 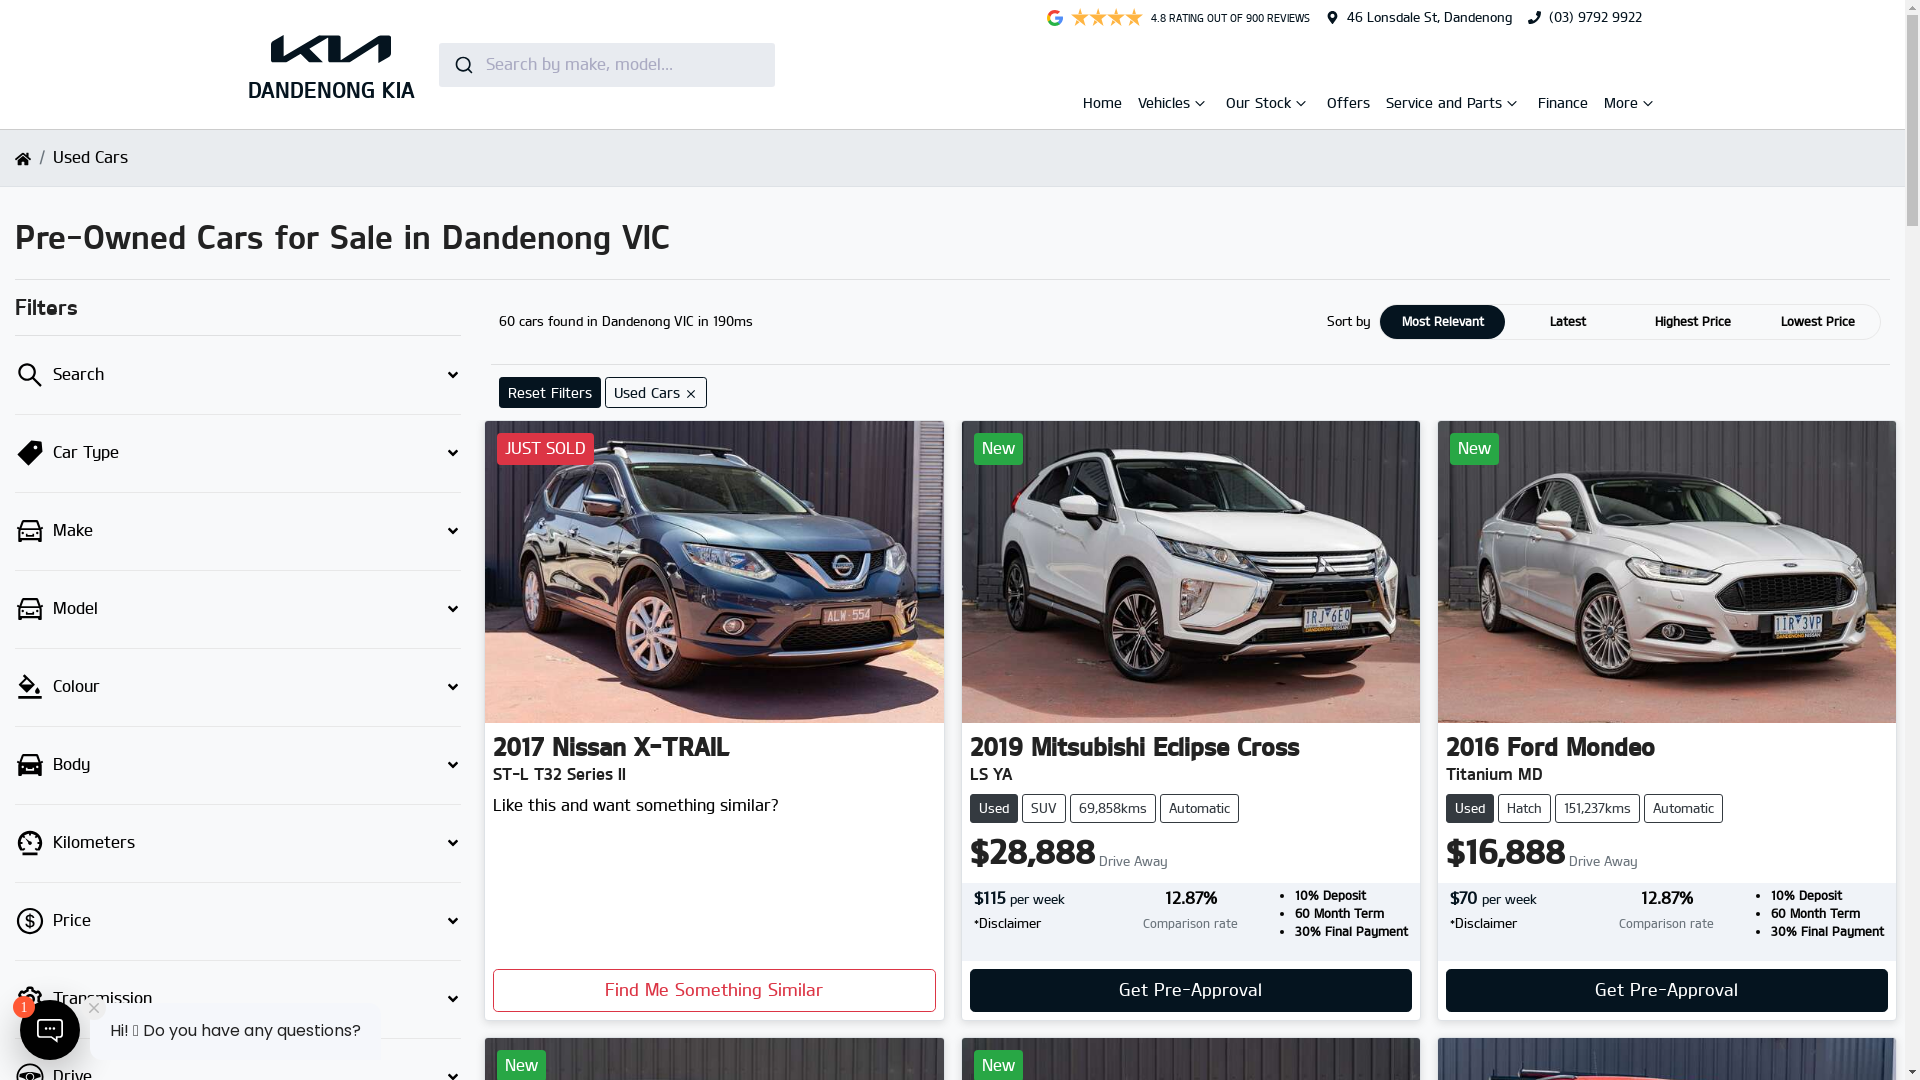 I want to click on DANDENONG KIA, so click(x=332, y=64).